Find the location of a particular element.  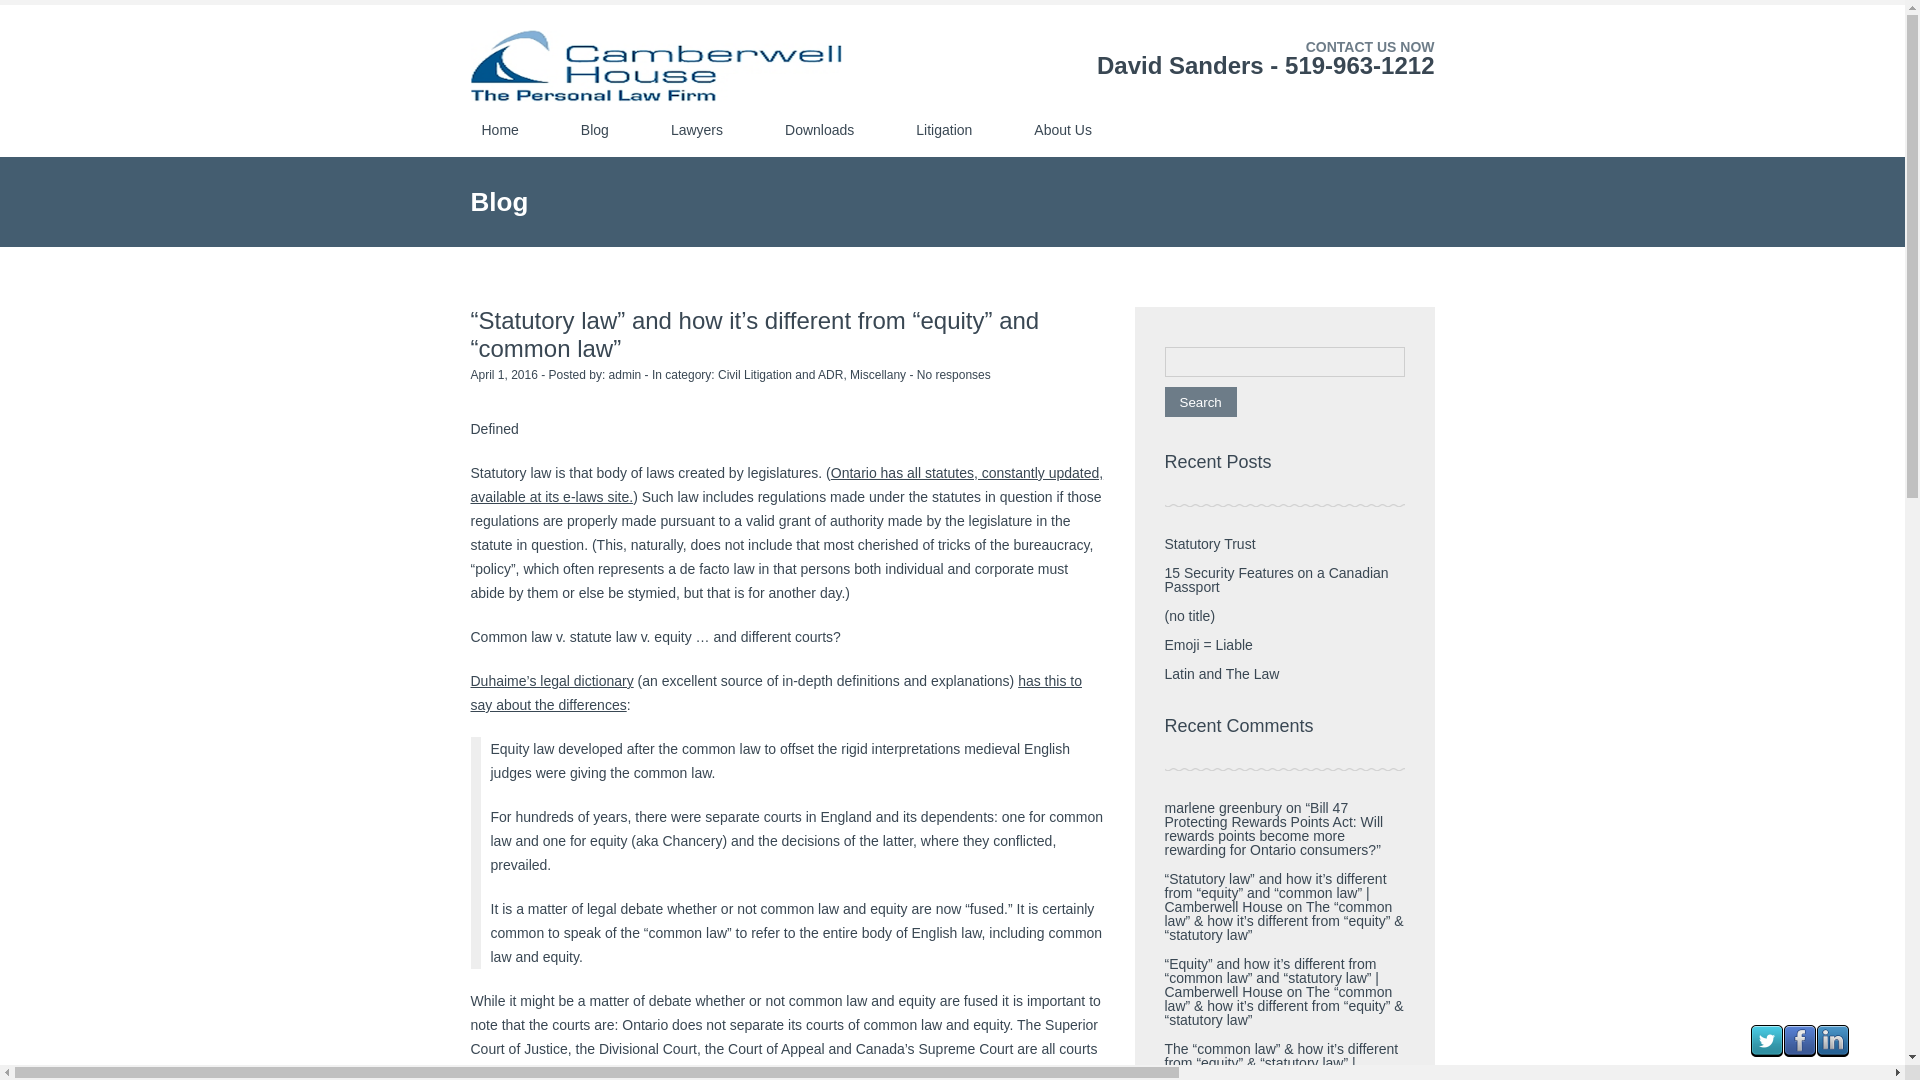

Downloads is located at coordinates (819, 129).